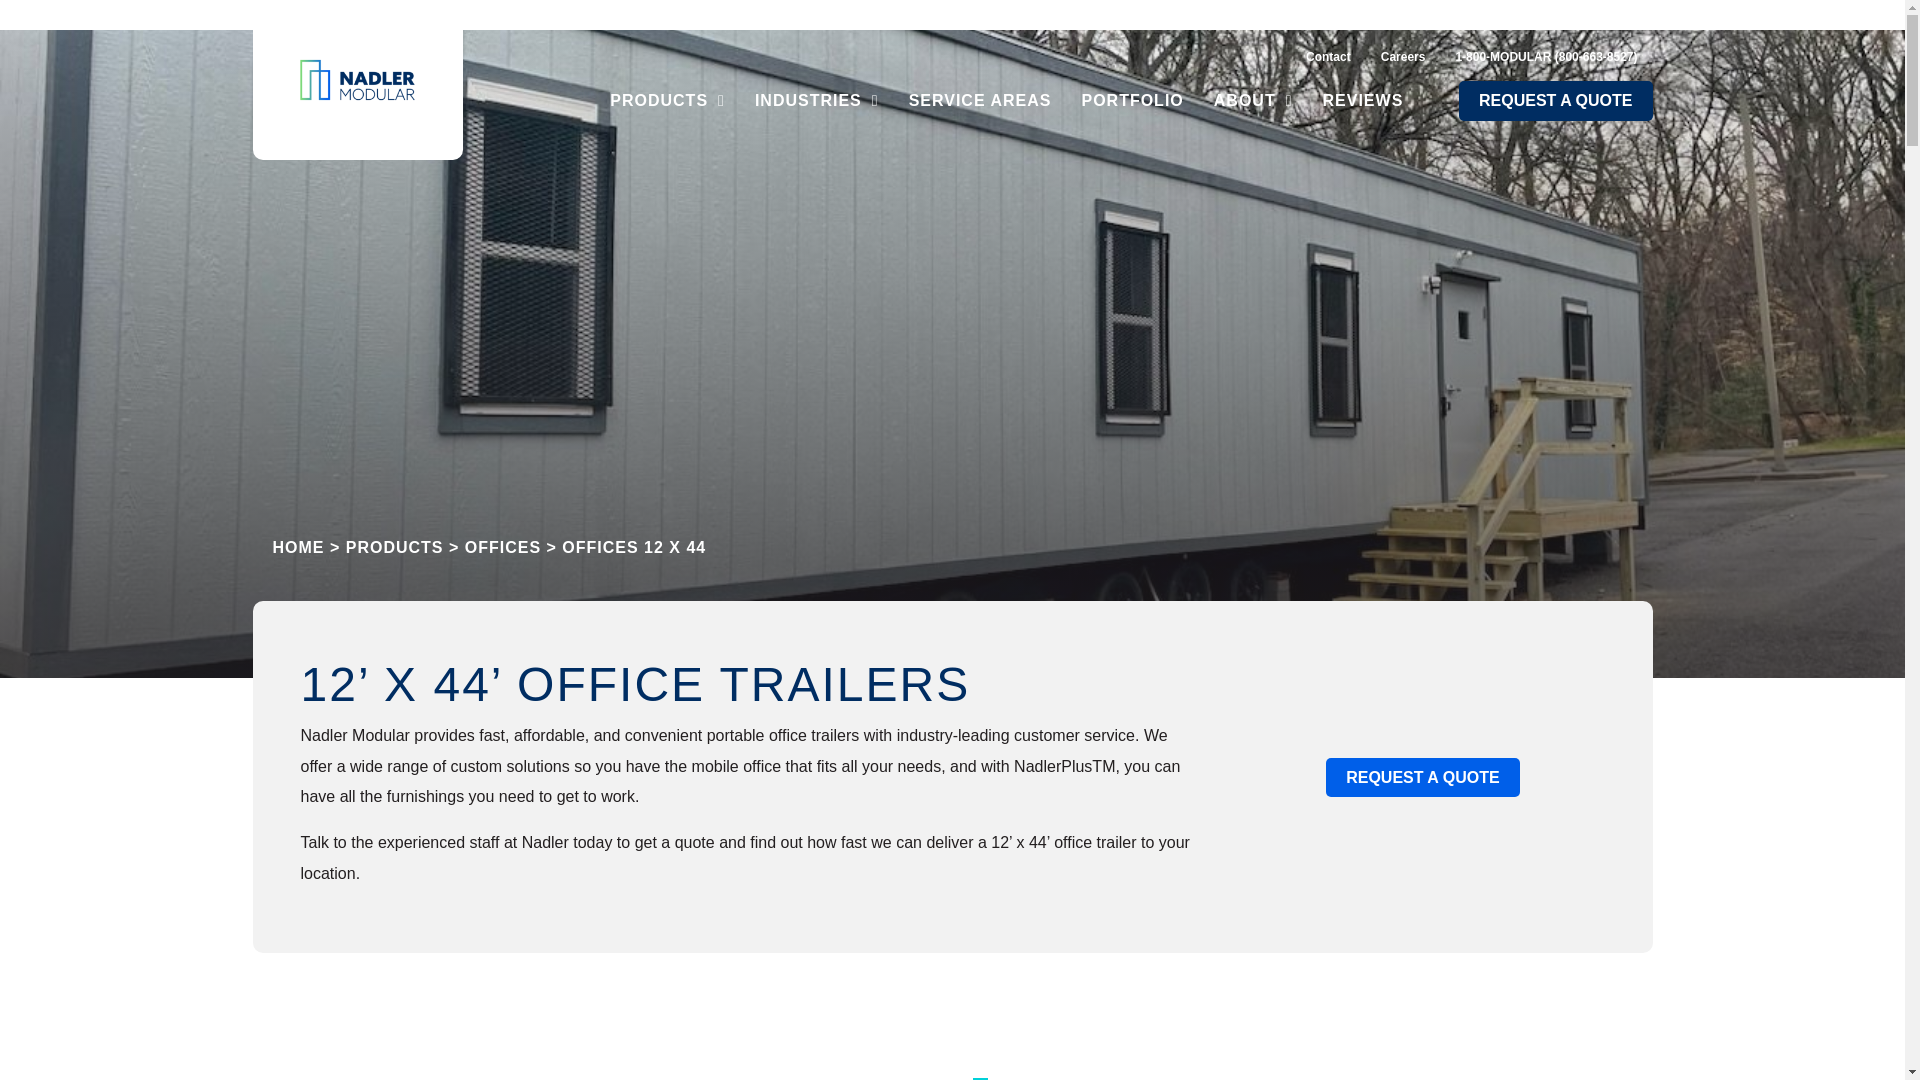  Describe the element at coordinates (1132, 100) in the screenshot. I see `PORTFOLIO` at that location.